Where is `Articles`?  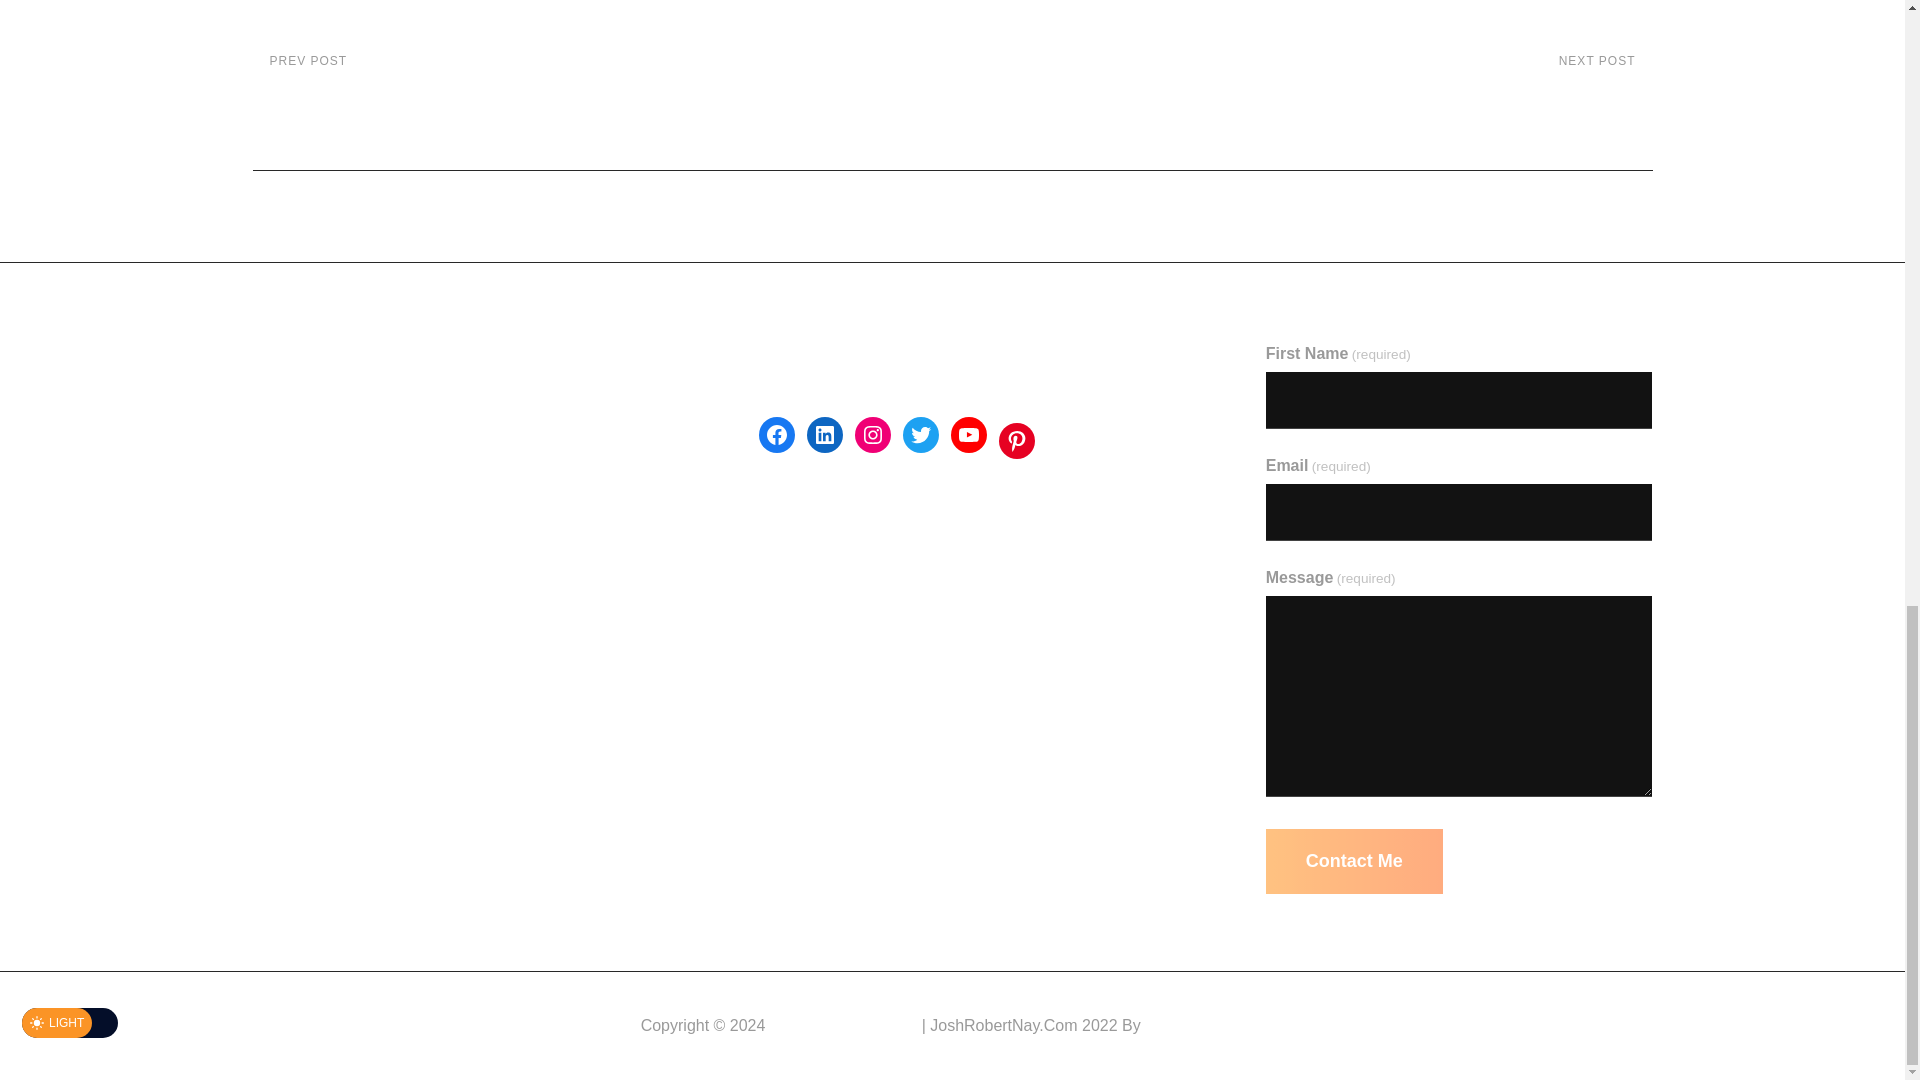 Articles is located at coordinates (277, 399).